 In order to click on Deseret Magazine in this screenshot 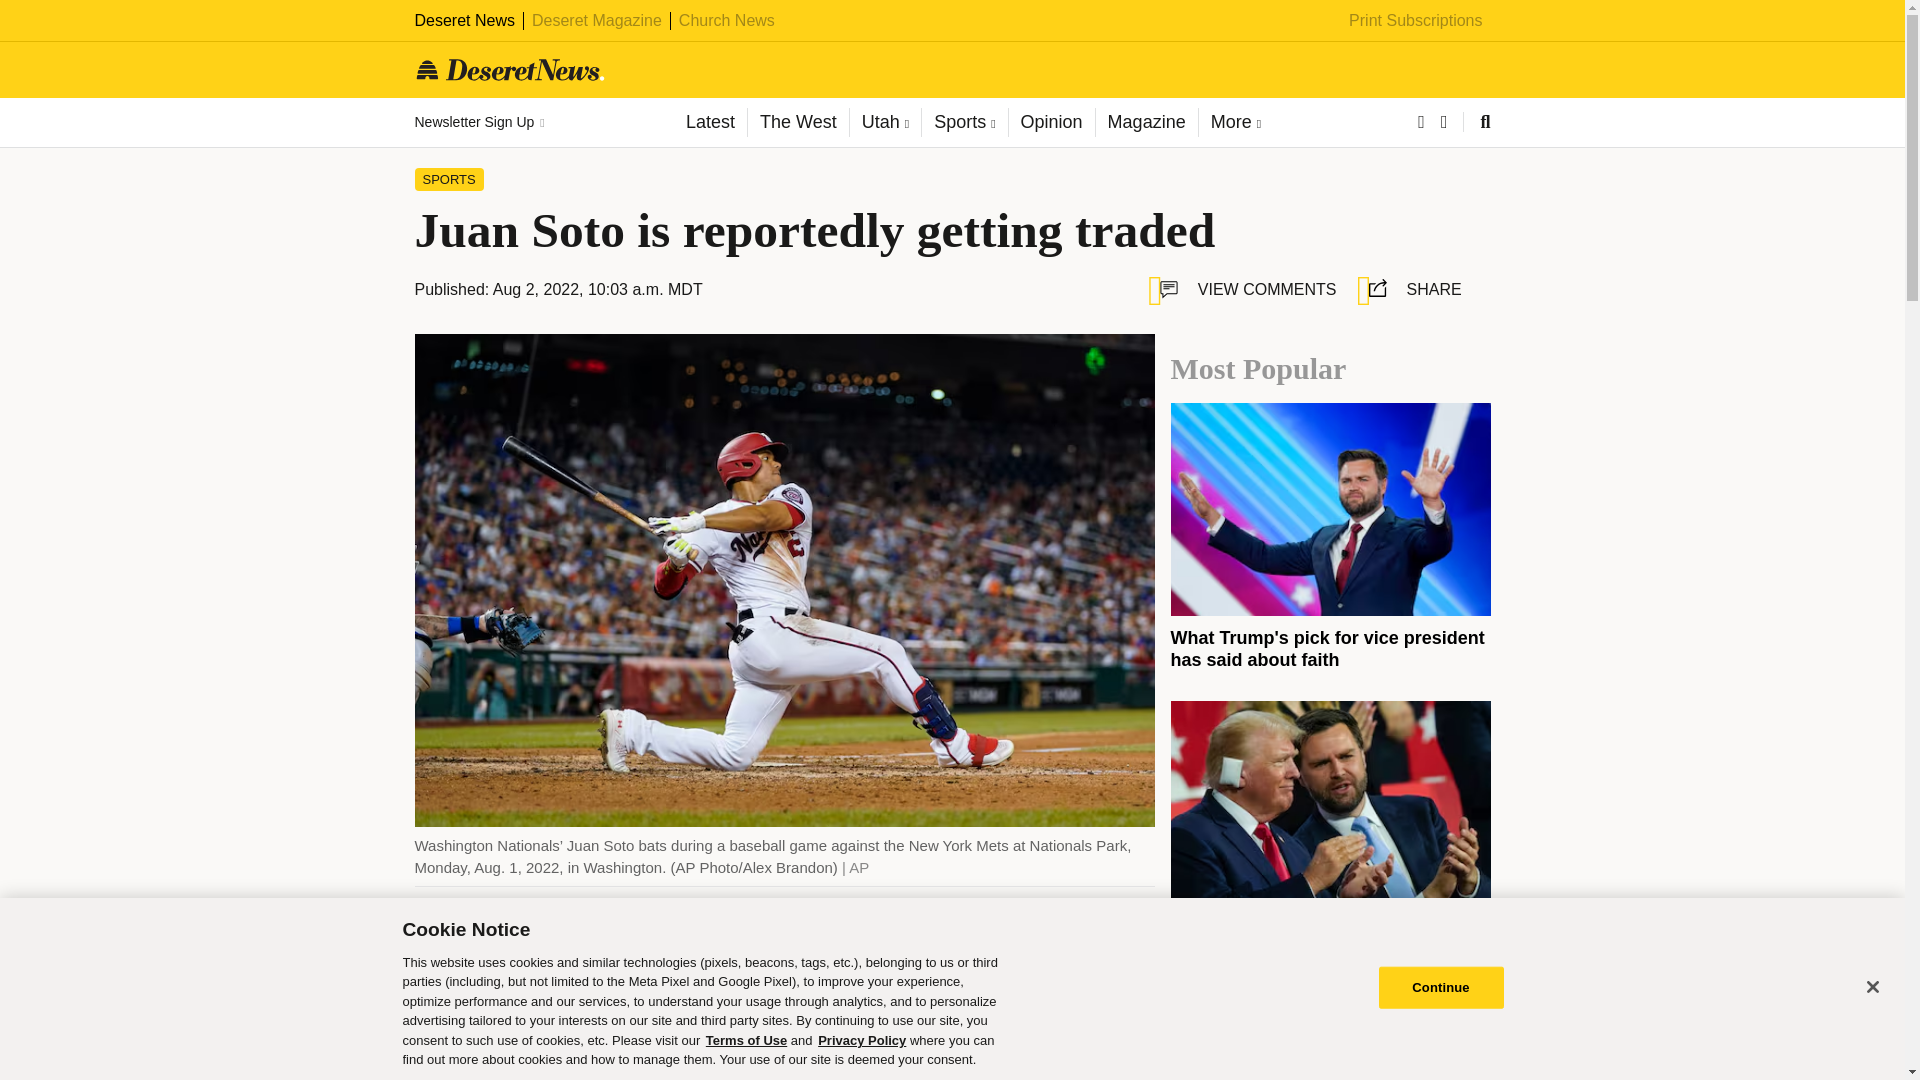, I will do `click(596, 20)`.